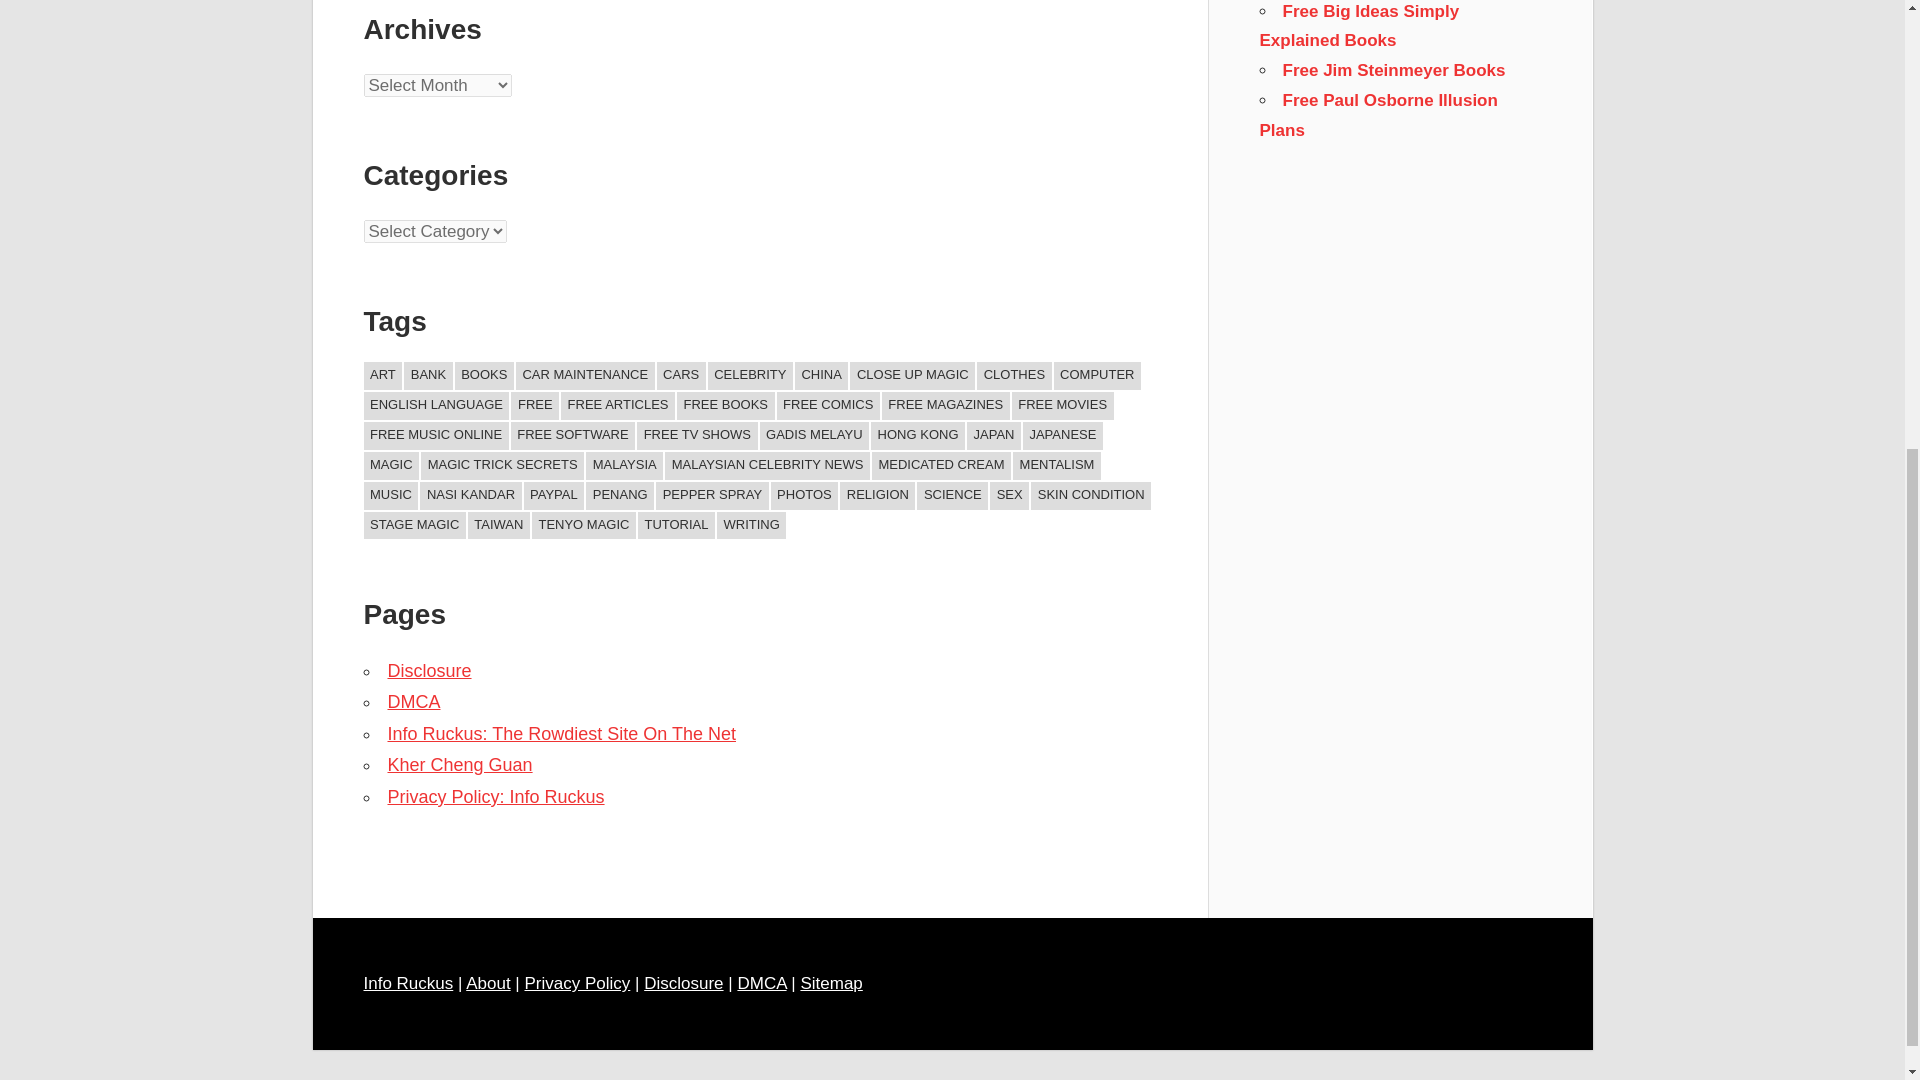 This screenshot has width=1920, height=1080. Describe the element at coordinates (572, 436) in the screenshot. I see `FREE SOFTWARE` at that location.